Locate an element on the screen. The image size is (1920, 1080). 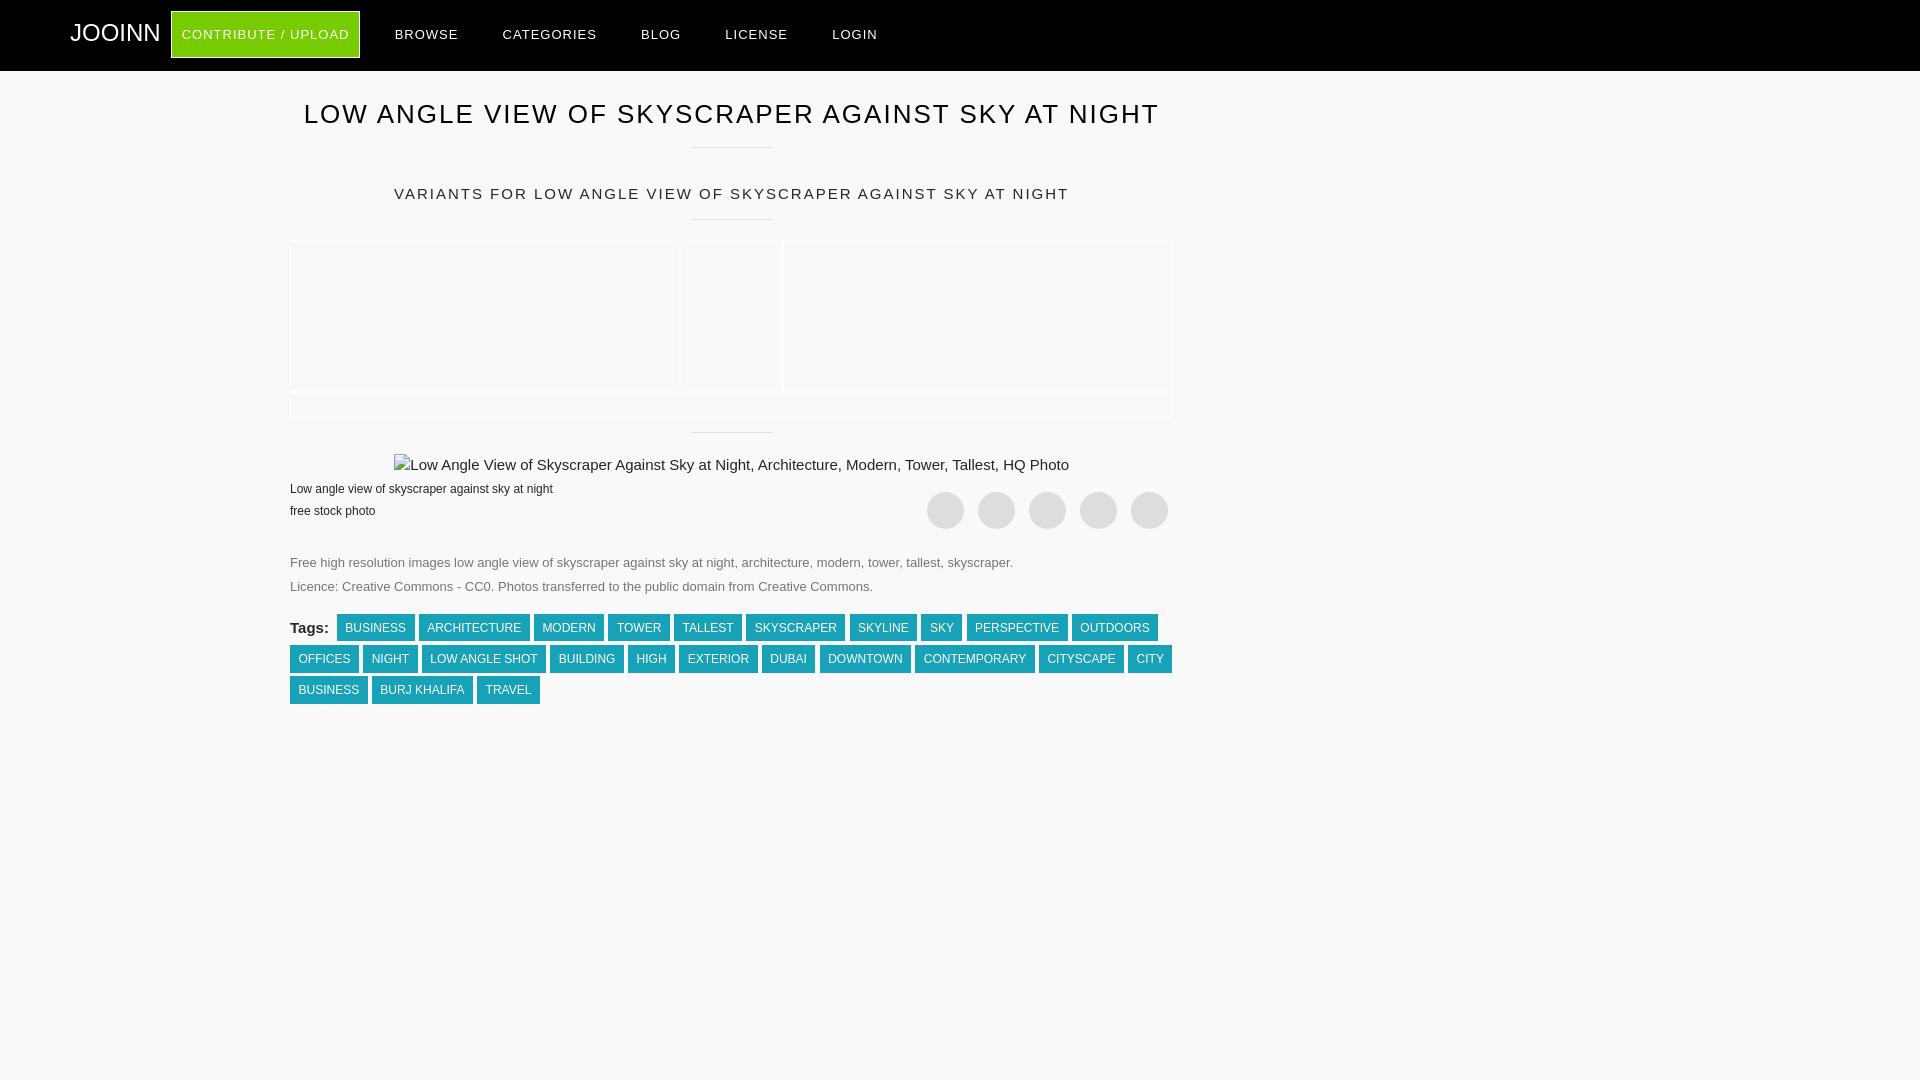
Free photo is located at coordinates (115, 32).